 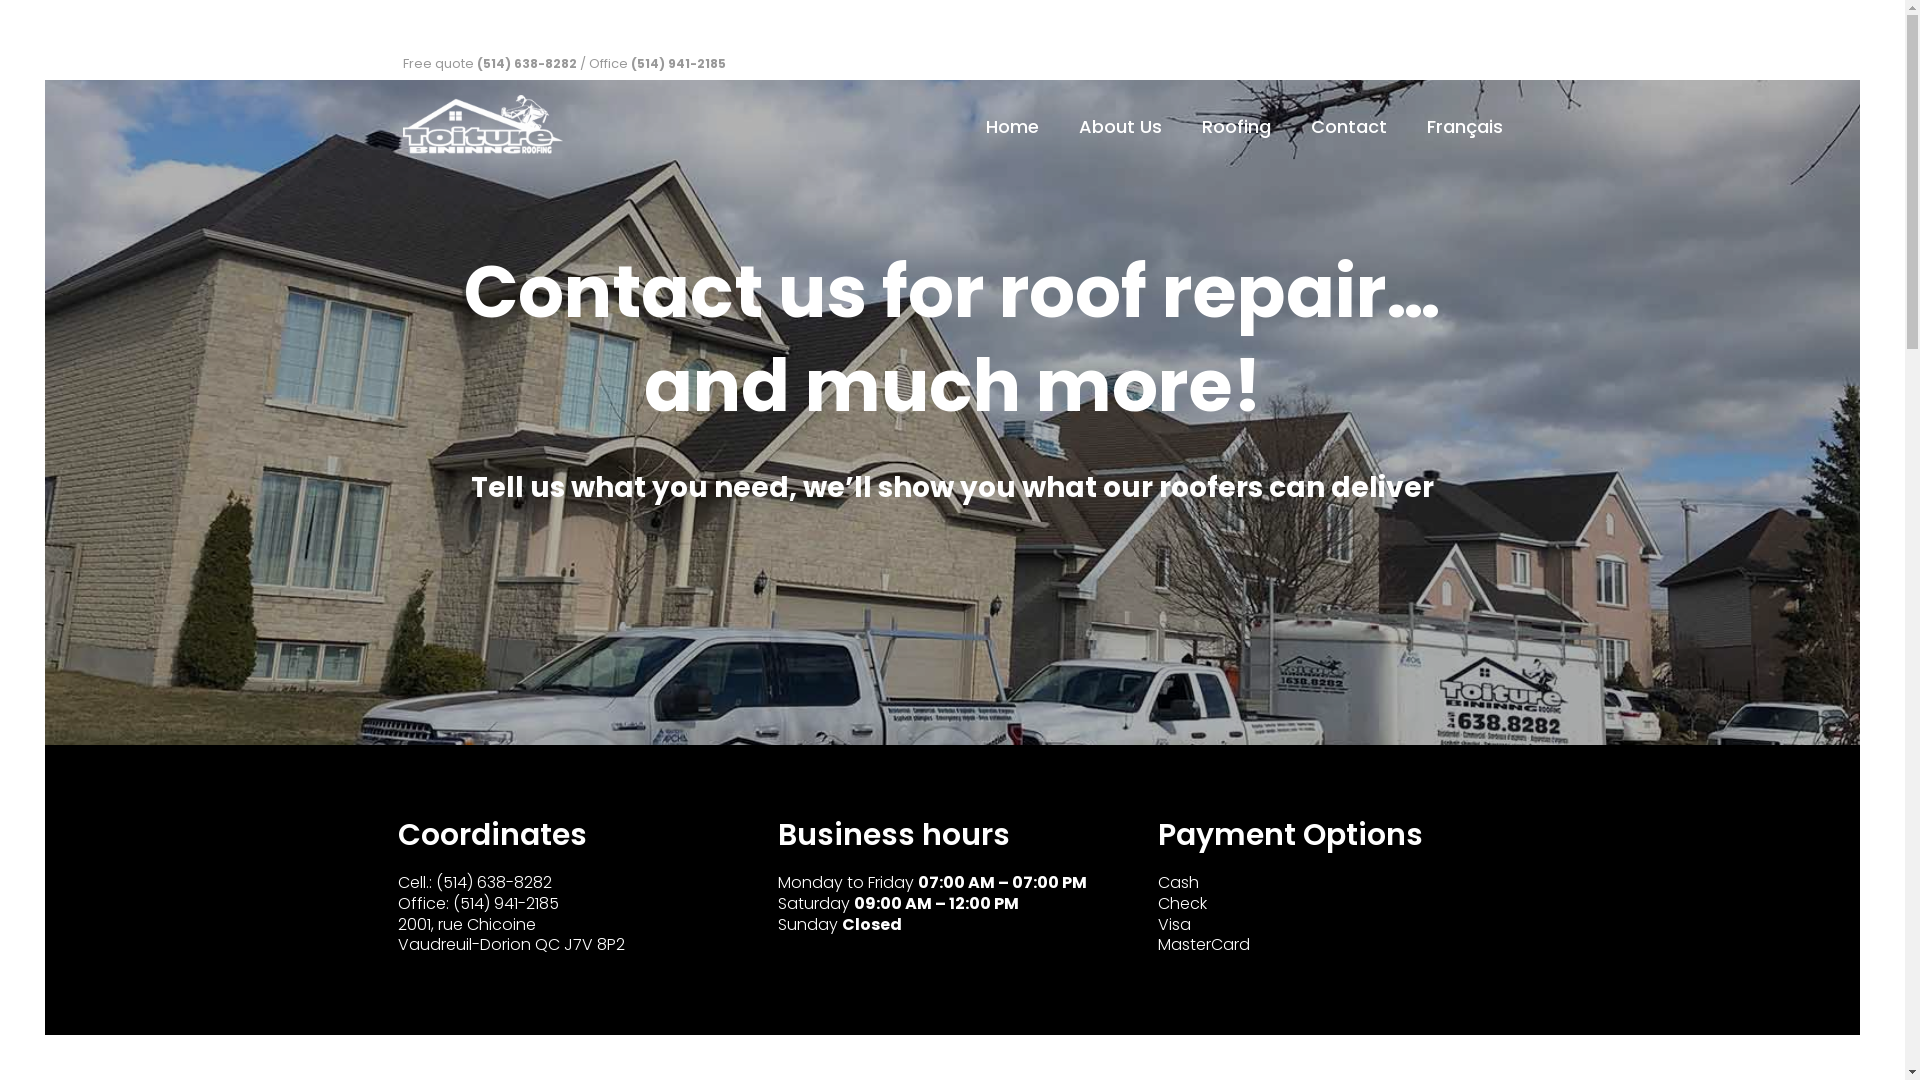 What do you see at coordinates (505, 904) in the screenshot?
I see `(514) 941-2185` at bounding box center [505, 904].